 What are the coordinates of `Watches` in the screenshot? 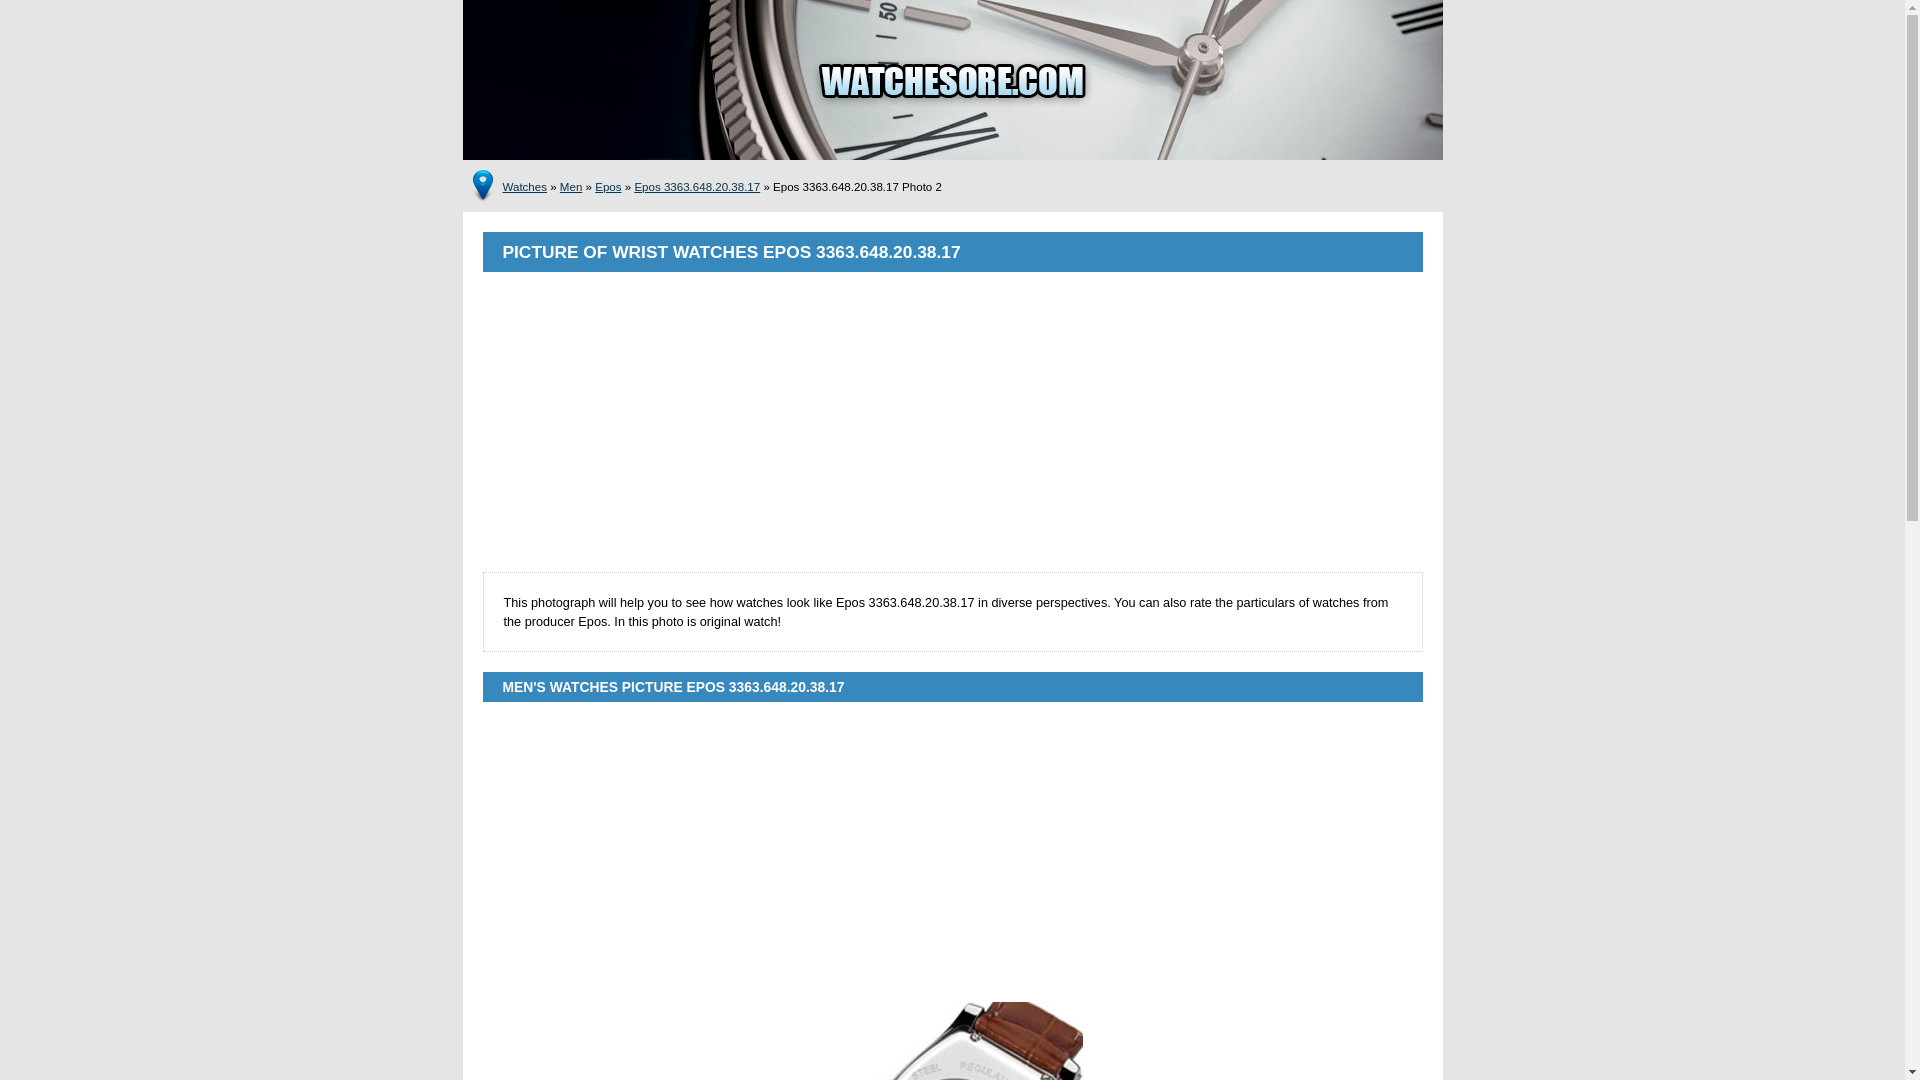 It's located at (524, 187).